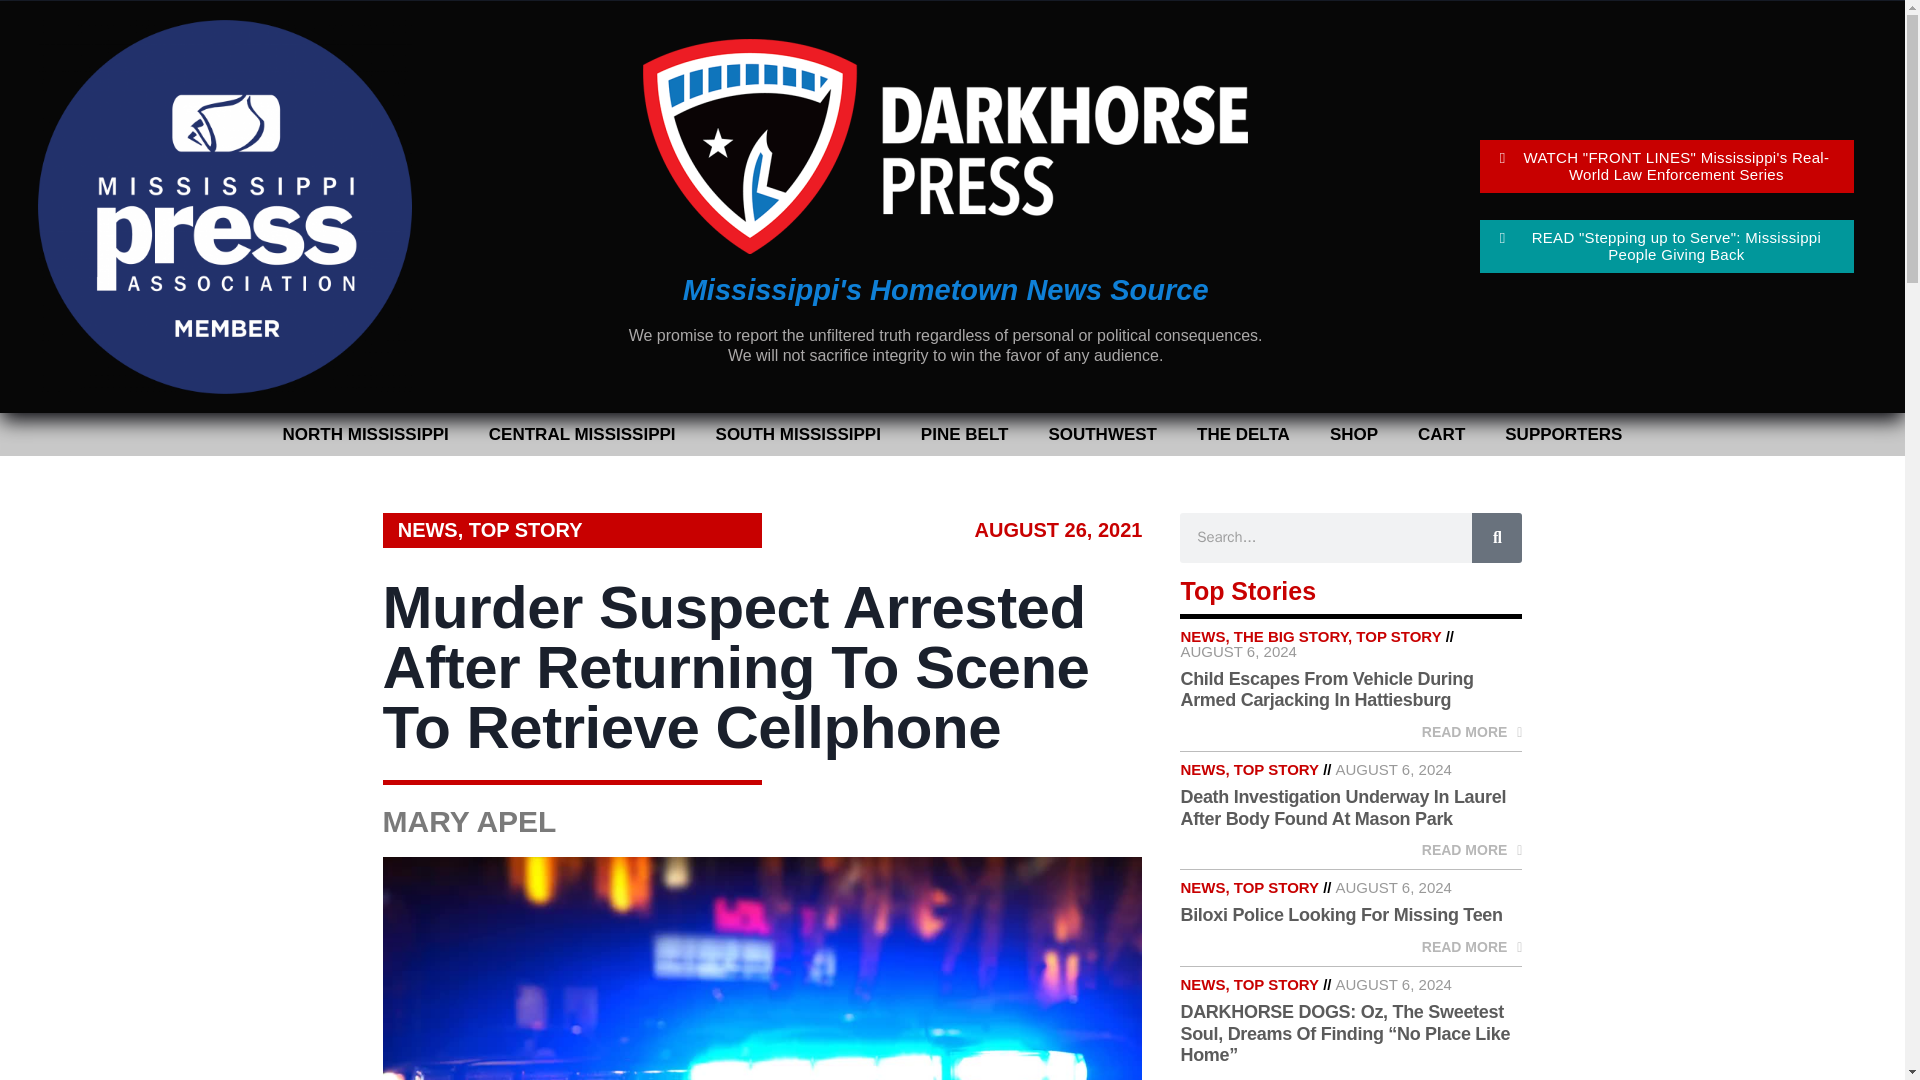 This screenshot has width=1920, height=1080. What do you see at coordinates (428, 530) in the screenshot?
I see `NEWS` at bounding box center [428, 530].